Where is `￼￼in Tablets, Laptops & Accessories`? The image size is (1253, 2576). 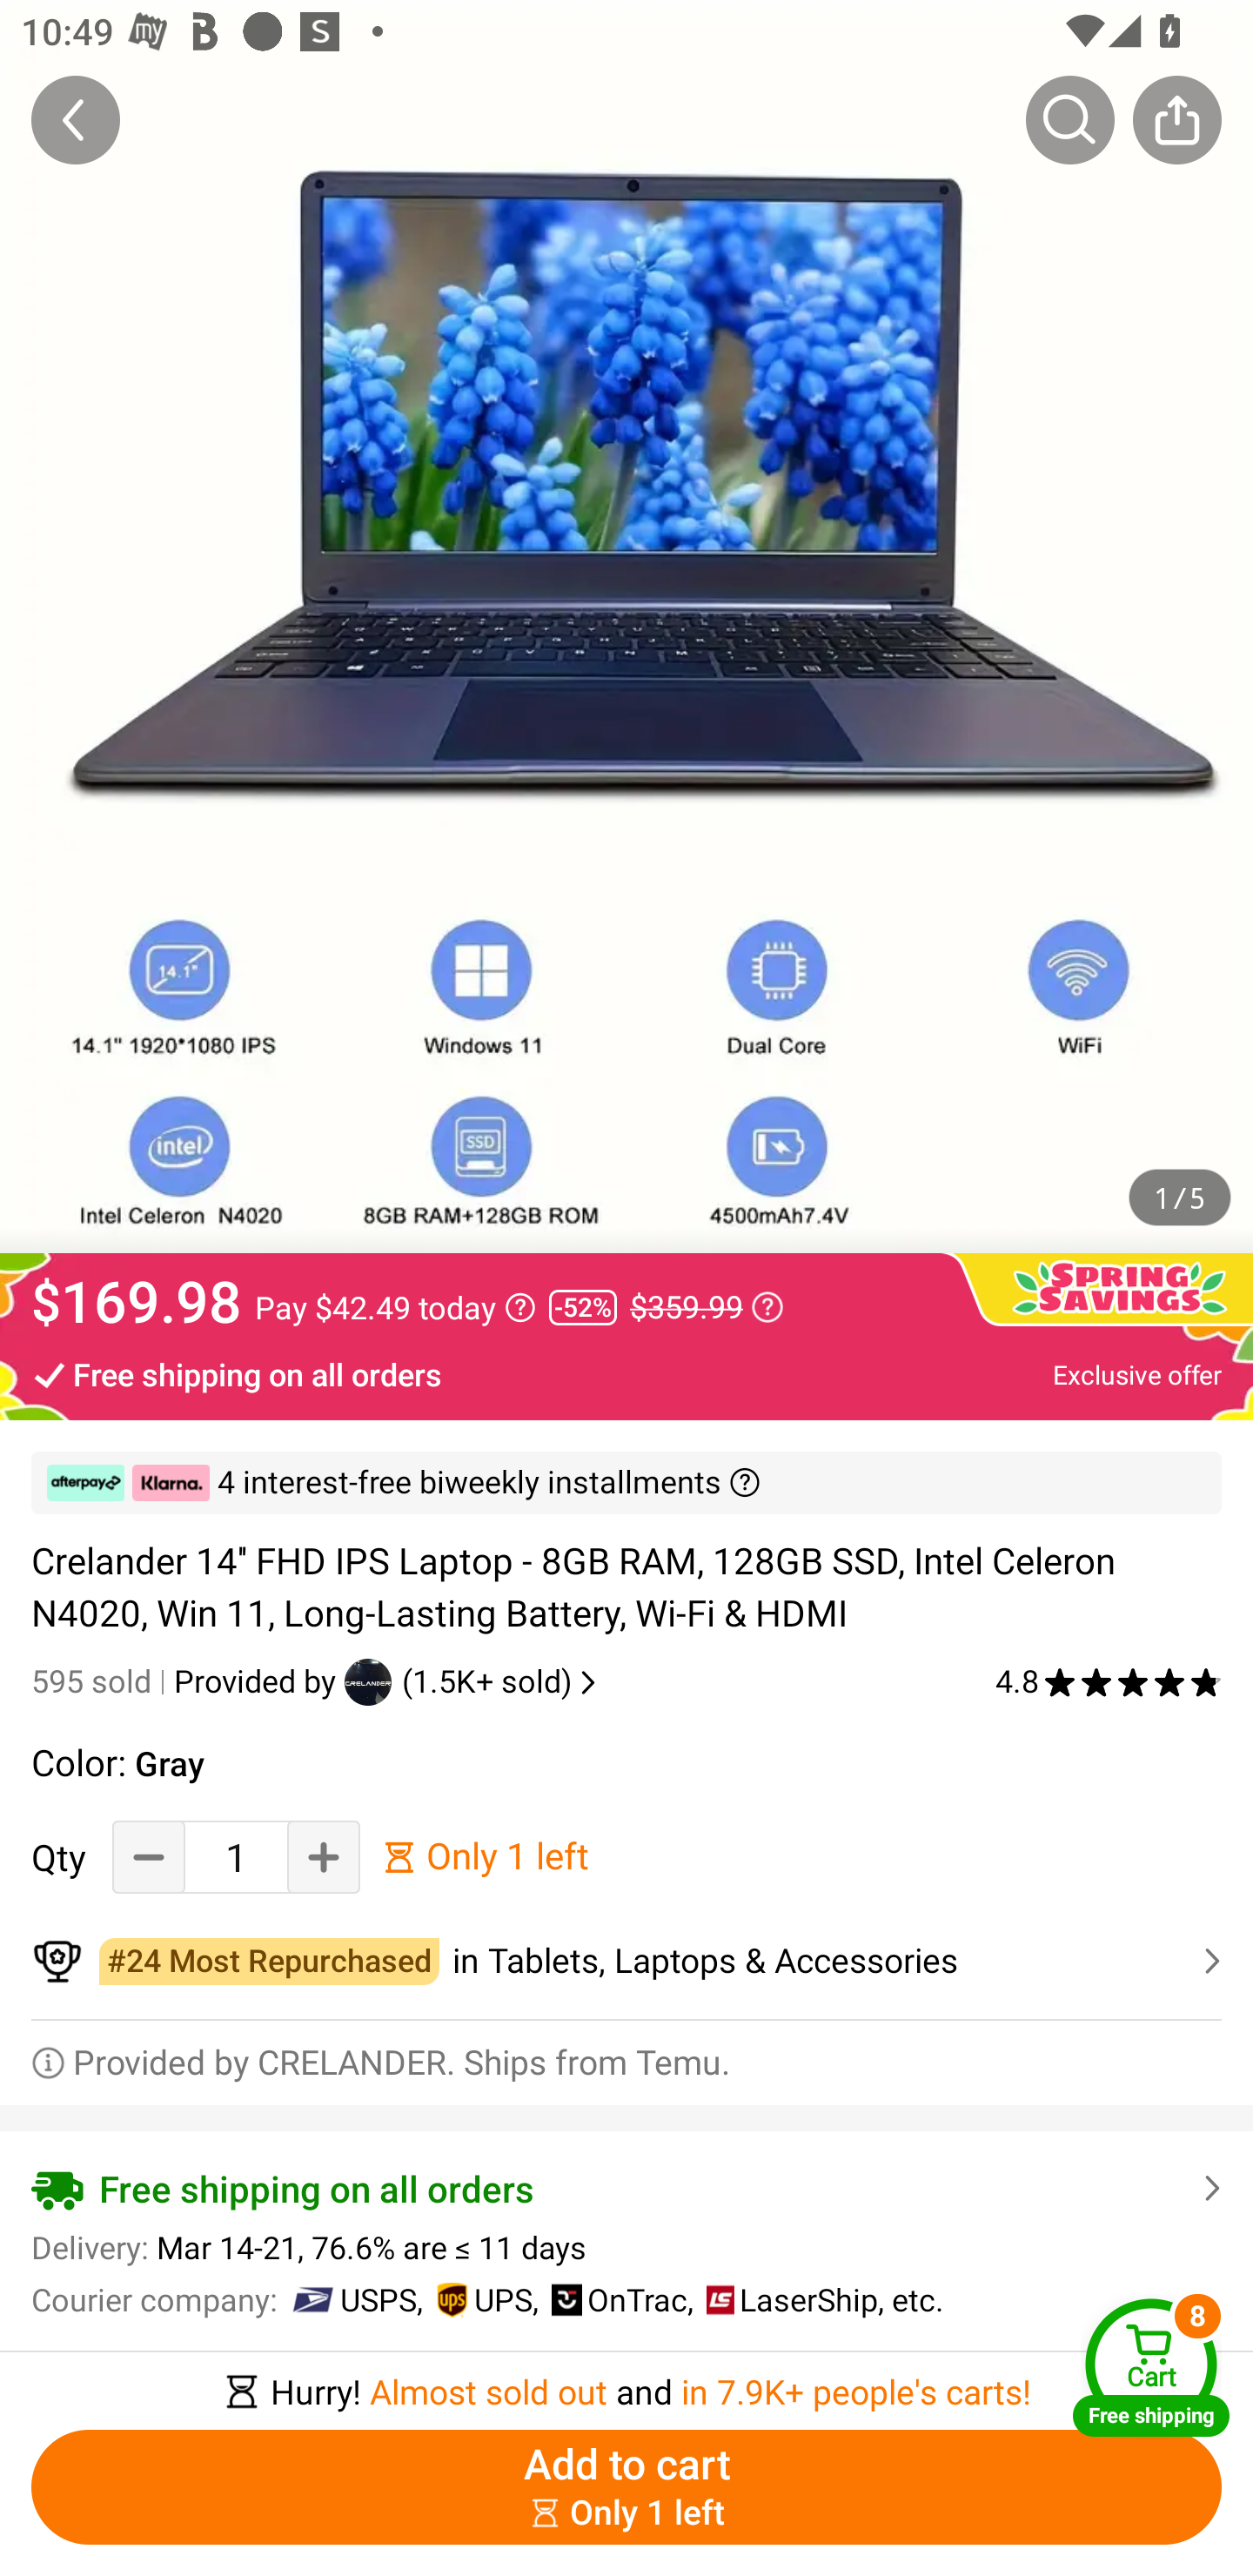 ￼￼in Tablets, Laptops & Accessories is located at coordinates (626, 1962).